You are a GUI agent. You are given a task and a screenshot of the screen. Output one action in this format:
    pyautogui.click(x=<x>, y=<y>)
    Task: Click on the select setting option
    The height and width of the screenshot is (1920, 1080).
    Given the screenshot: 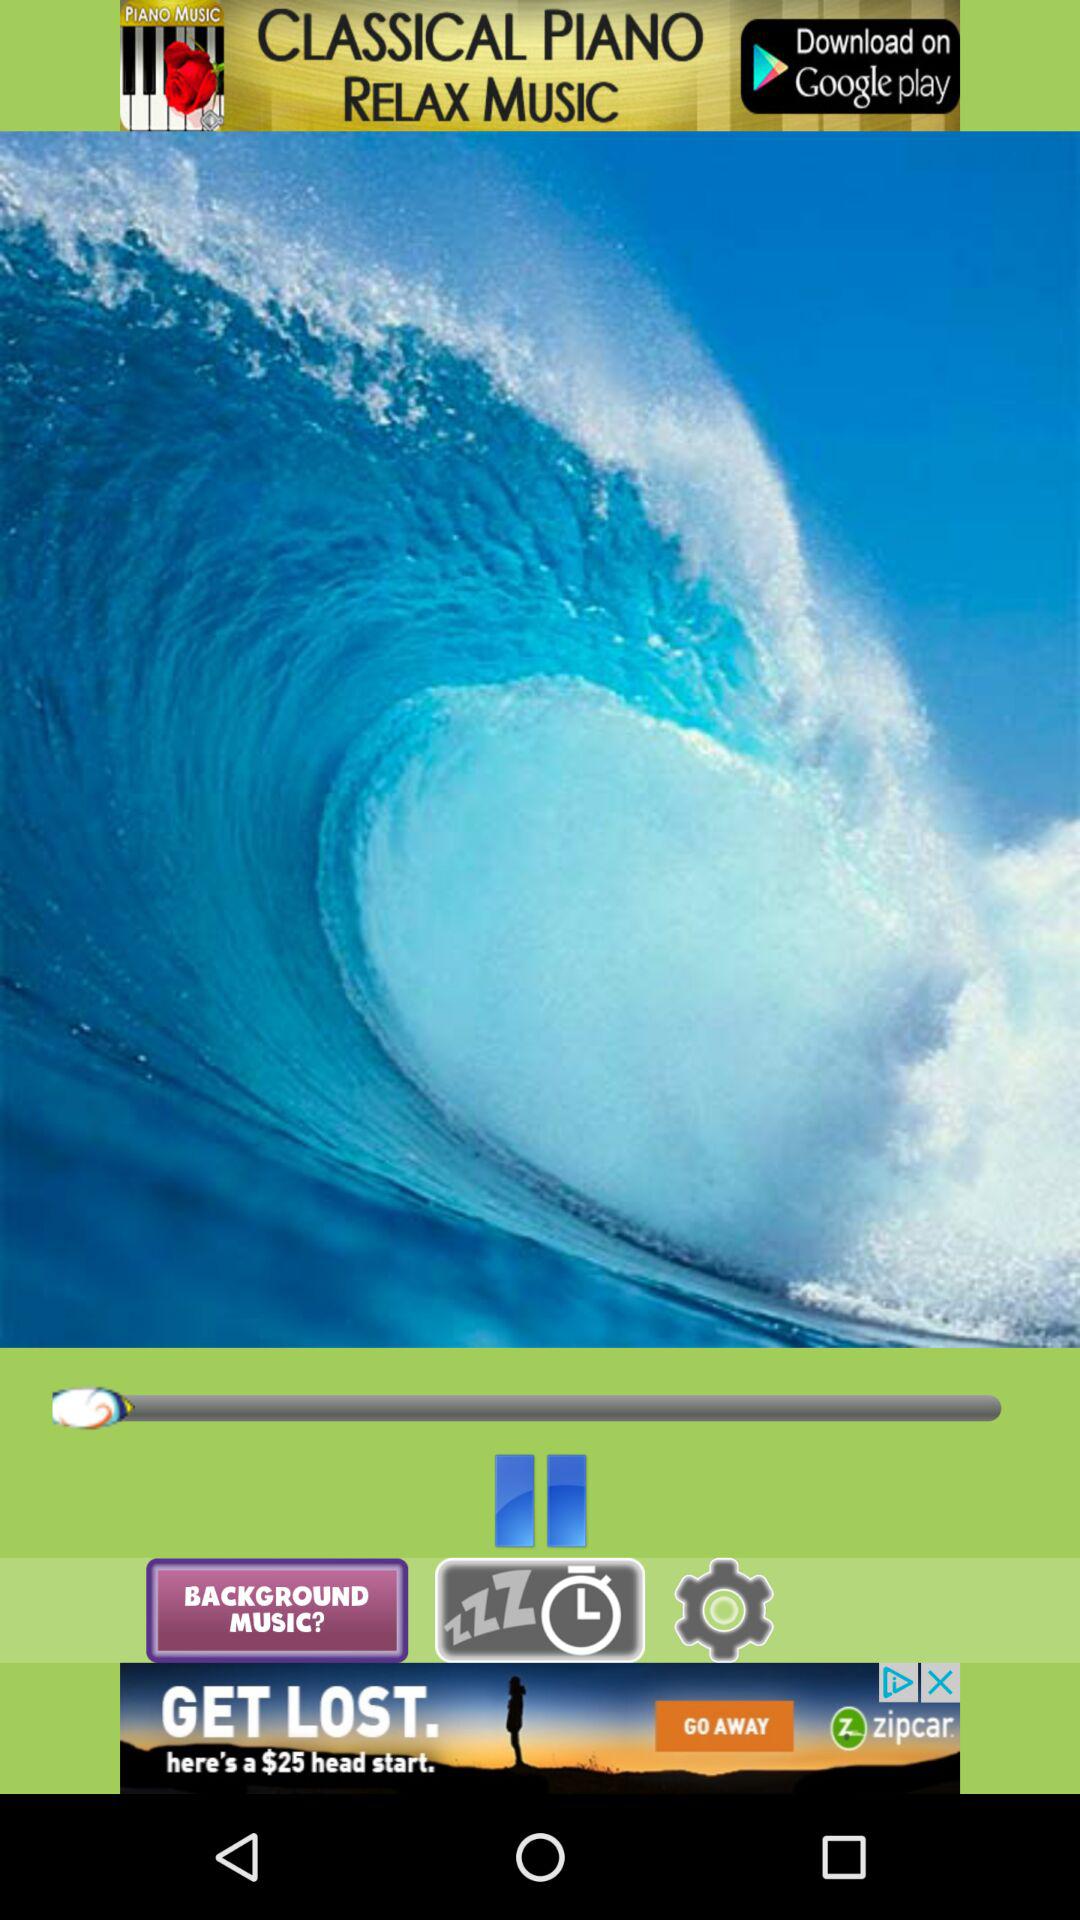 What is the action you would take?
    pyautogui.click(x=724, y=1610)
    